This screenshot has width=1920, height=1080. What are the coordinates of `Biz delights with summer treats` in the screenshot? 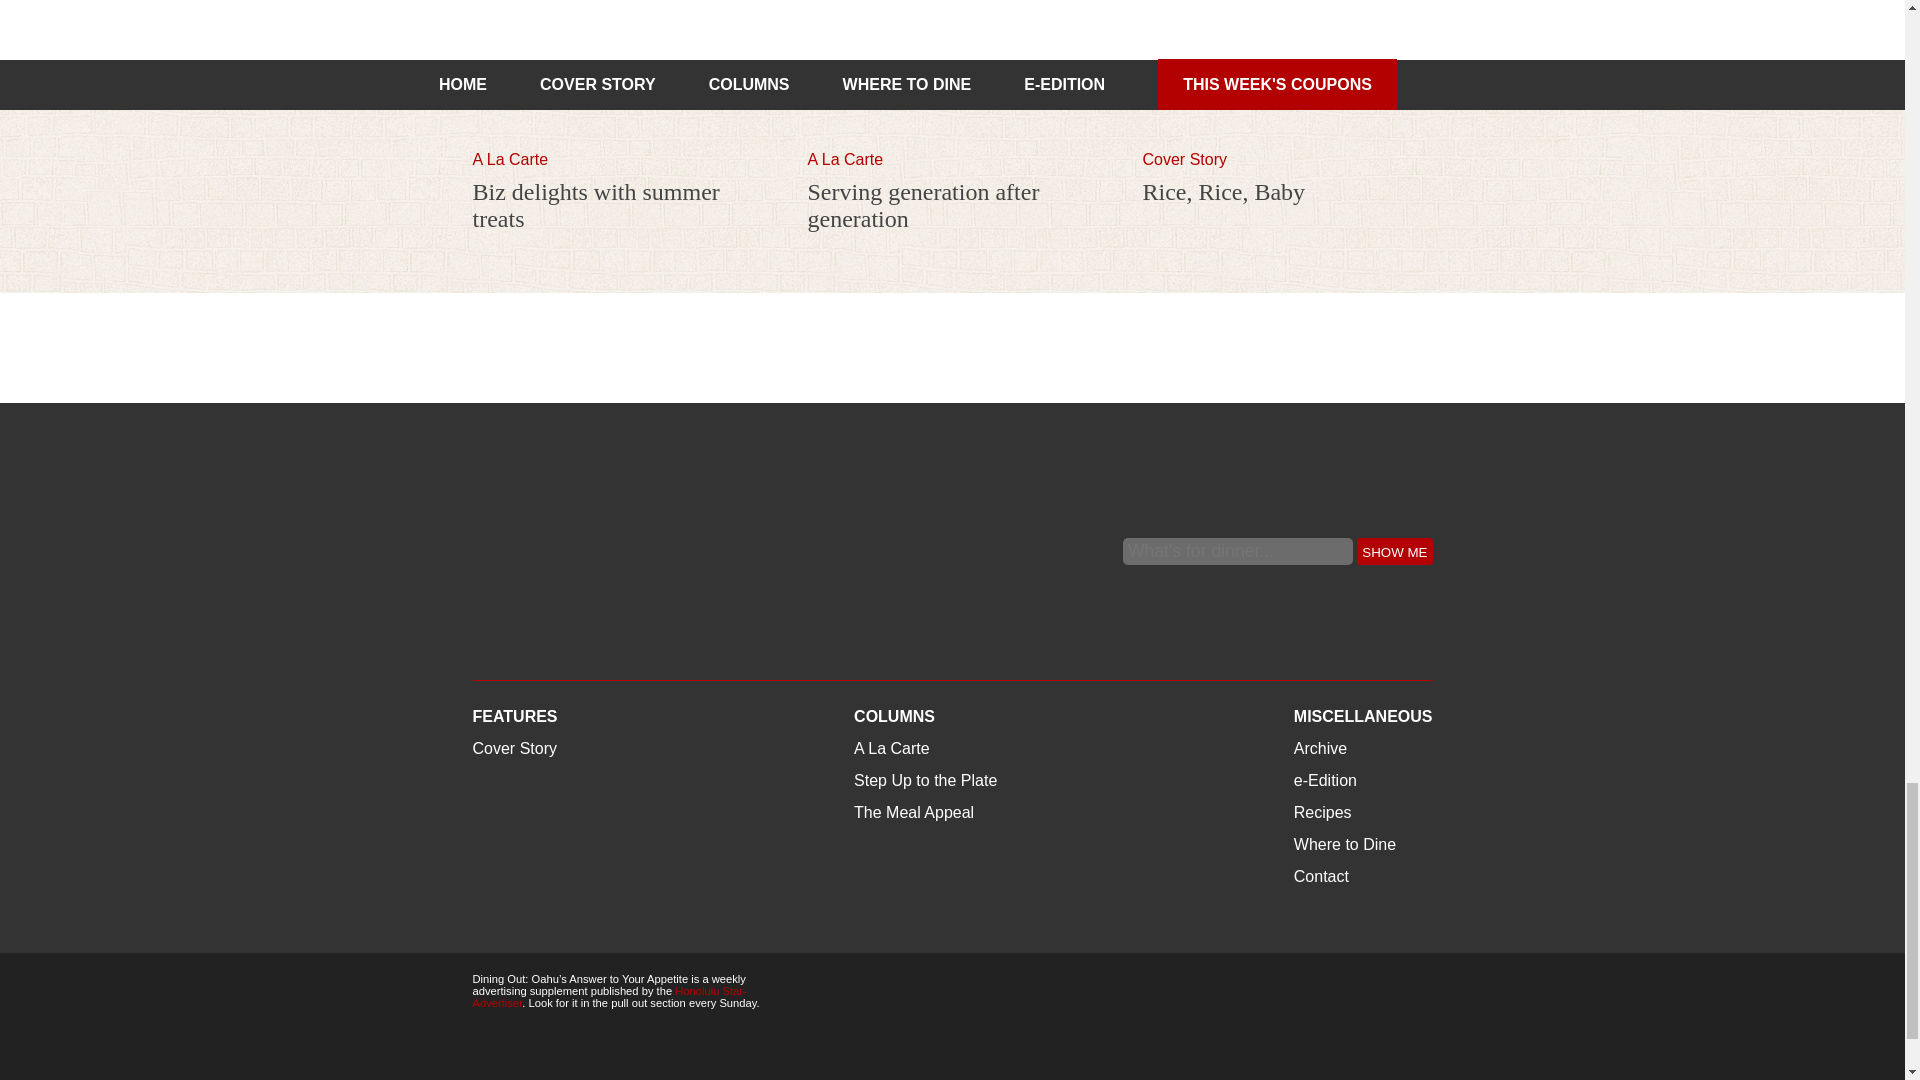 It's located at (617, 141).